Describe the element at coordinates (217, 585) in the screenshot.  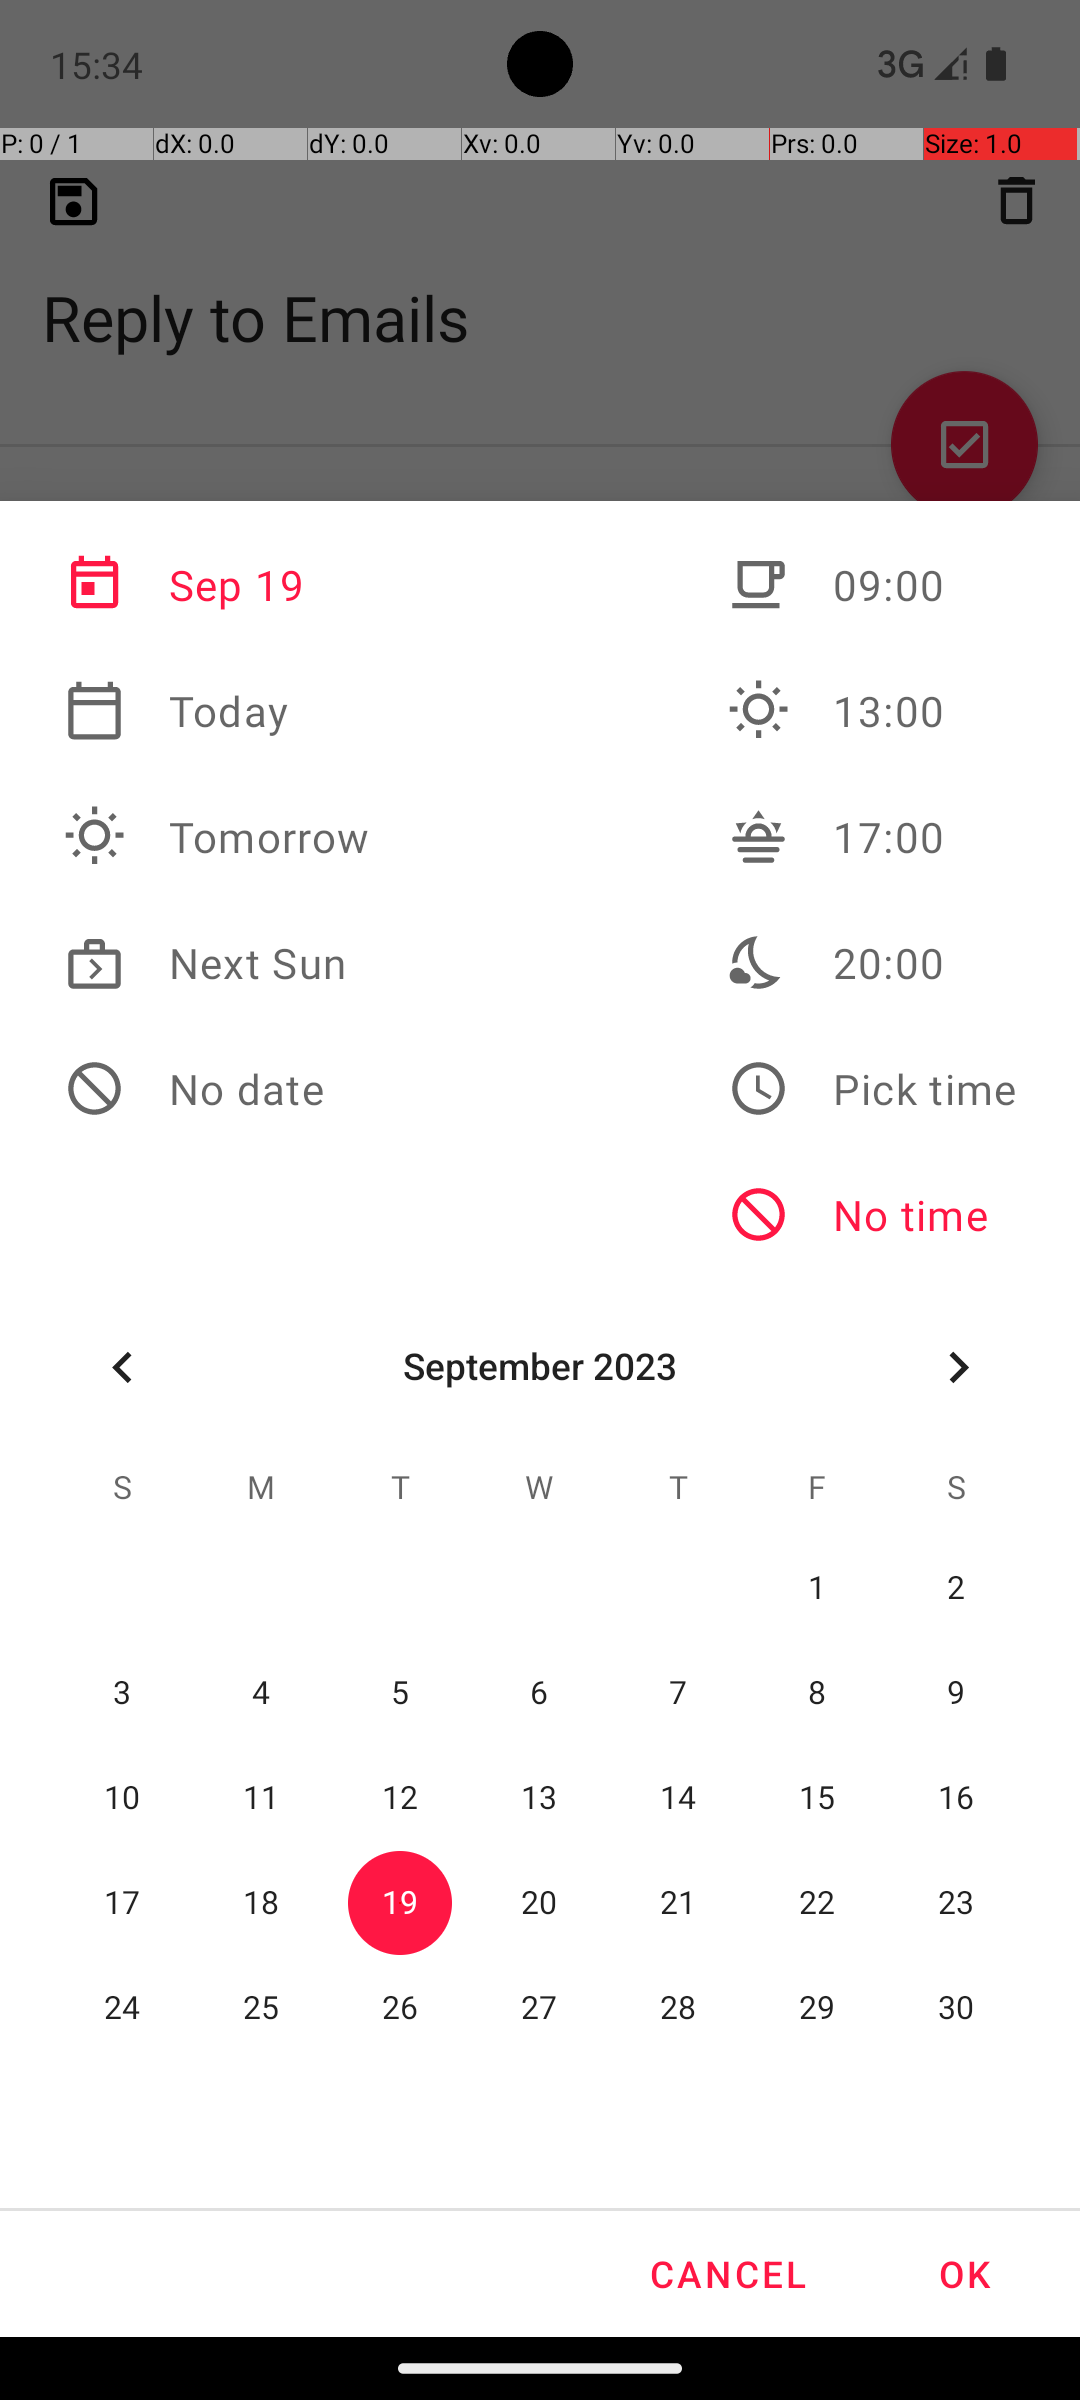
I see `Sep 19` at that location.